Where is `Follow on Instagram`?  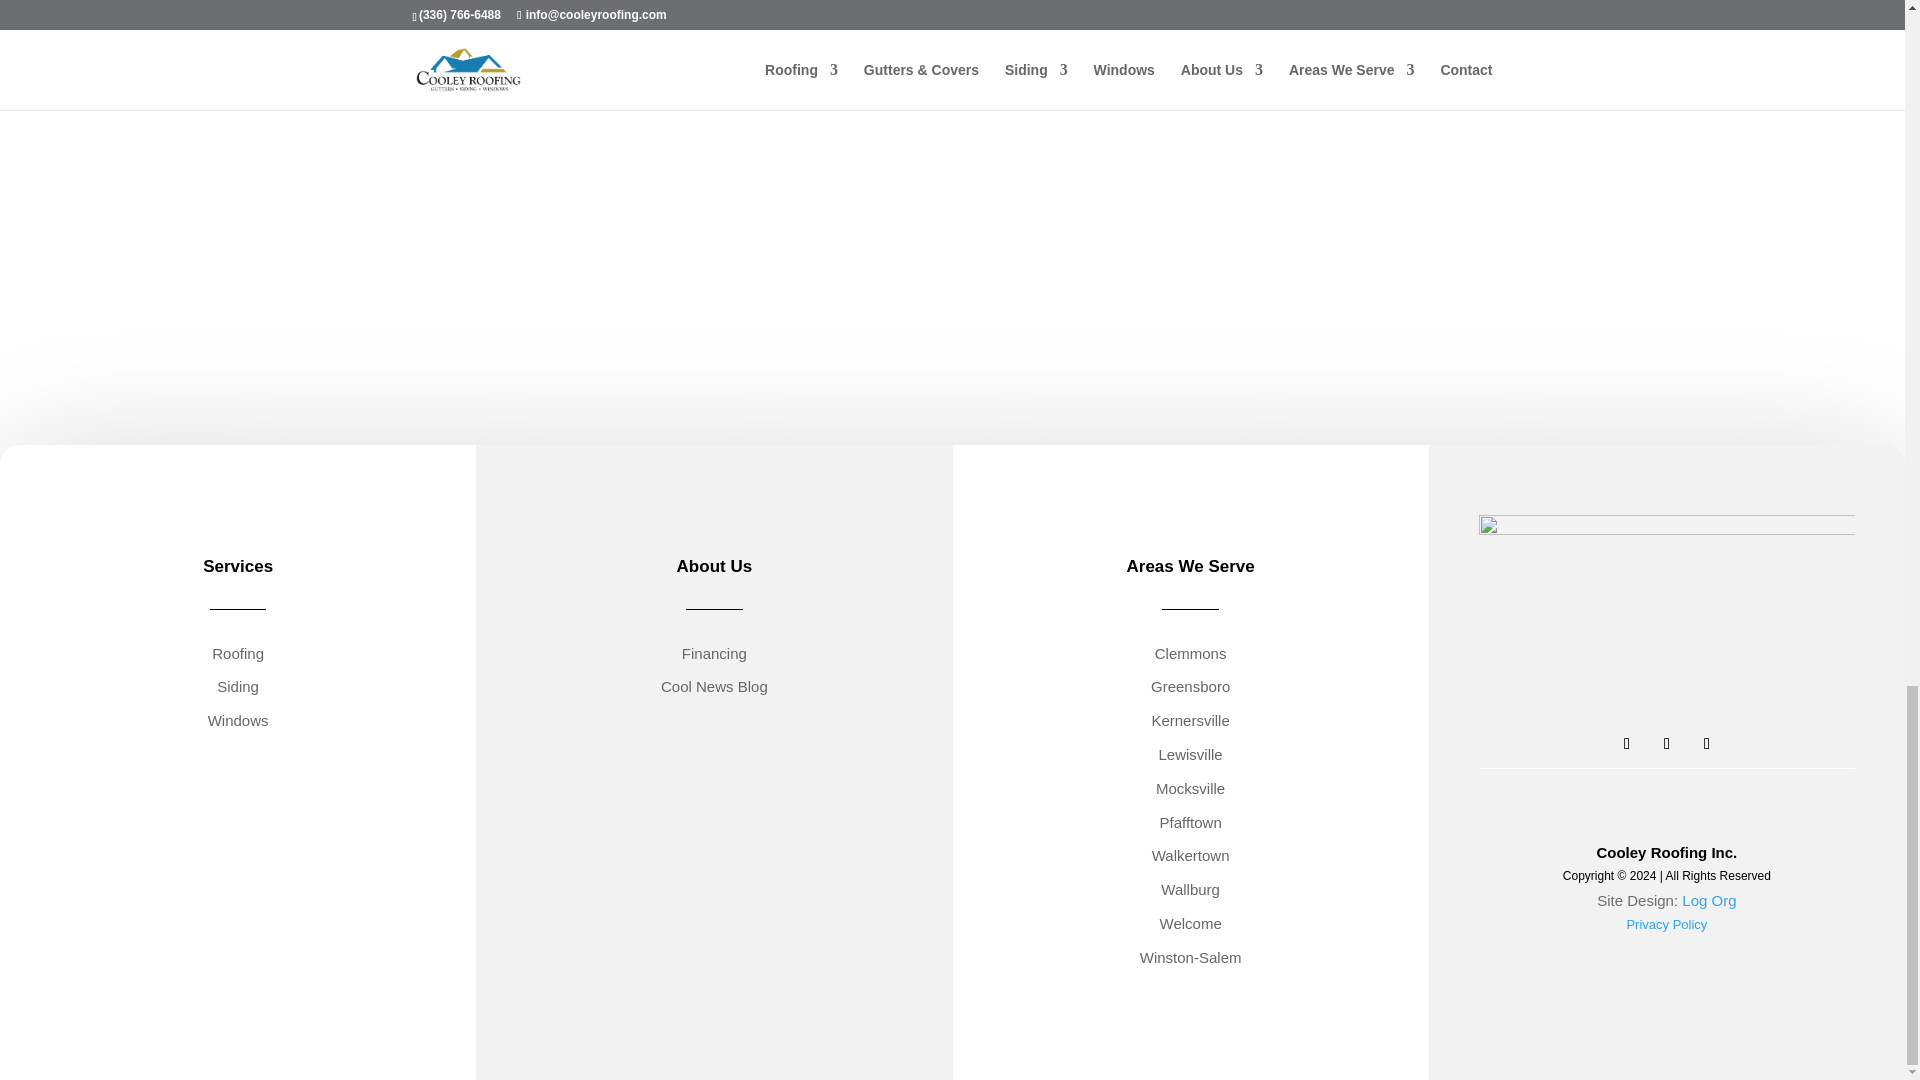
Follow on Instagram is located at coordinates (1706, 744).